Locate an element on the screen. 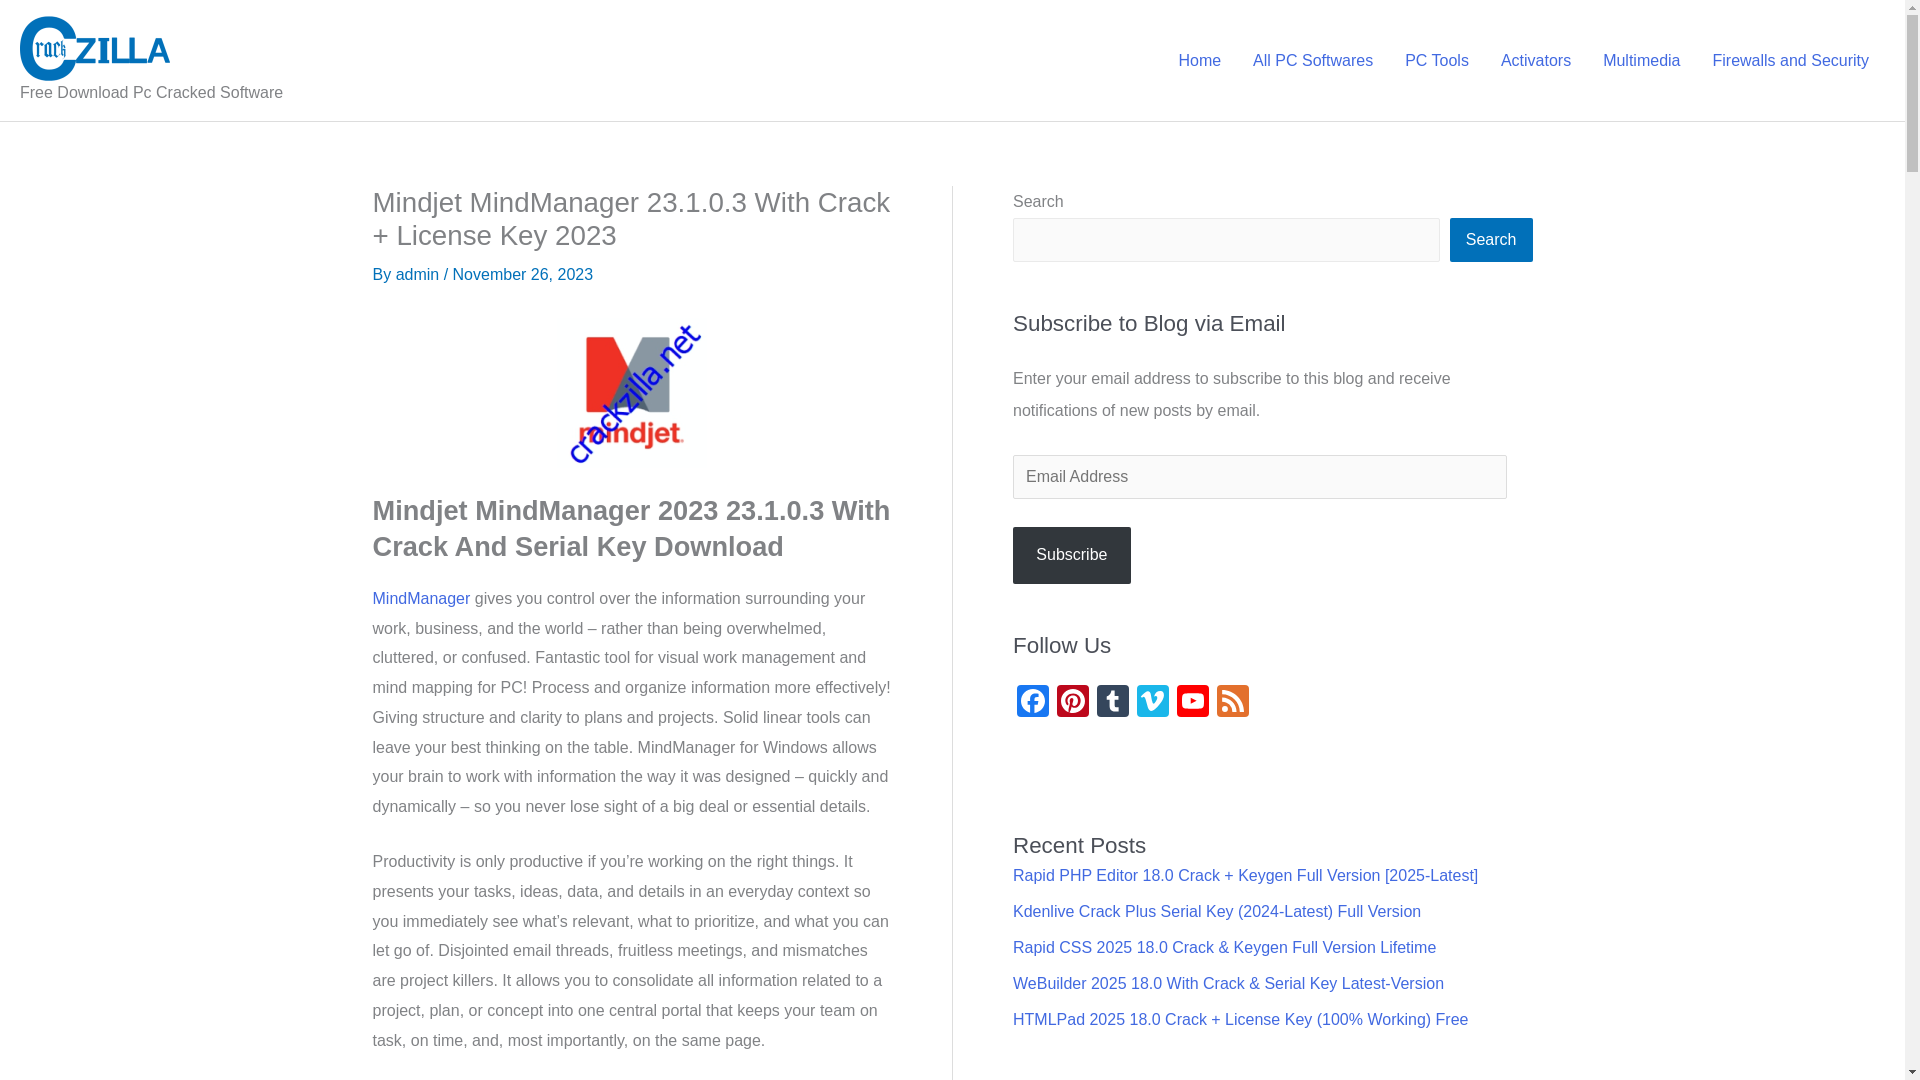 This screenshot has width=1920, height=1080. Firewalls and Security is located at coordinates (1790, 60).